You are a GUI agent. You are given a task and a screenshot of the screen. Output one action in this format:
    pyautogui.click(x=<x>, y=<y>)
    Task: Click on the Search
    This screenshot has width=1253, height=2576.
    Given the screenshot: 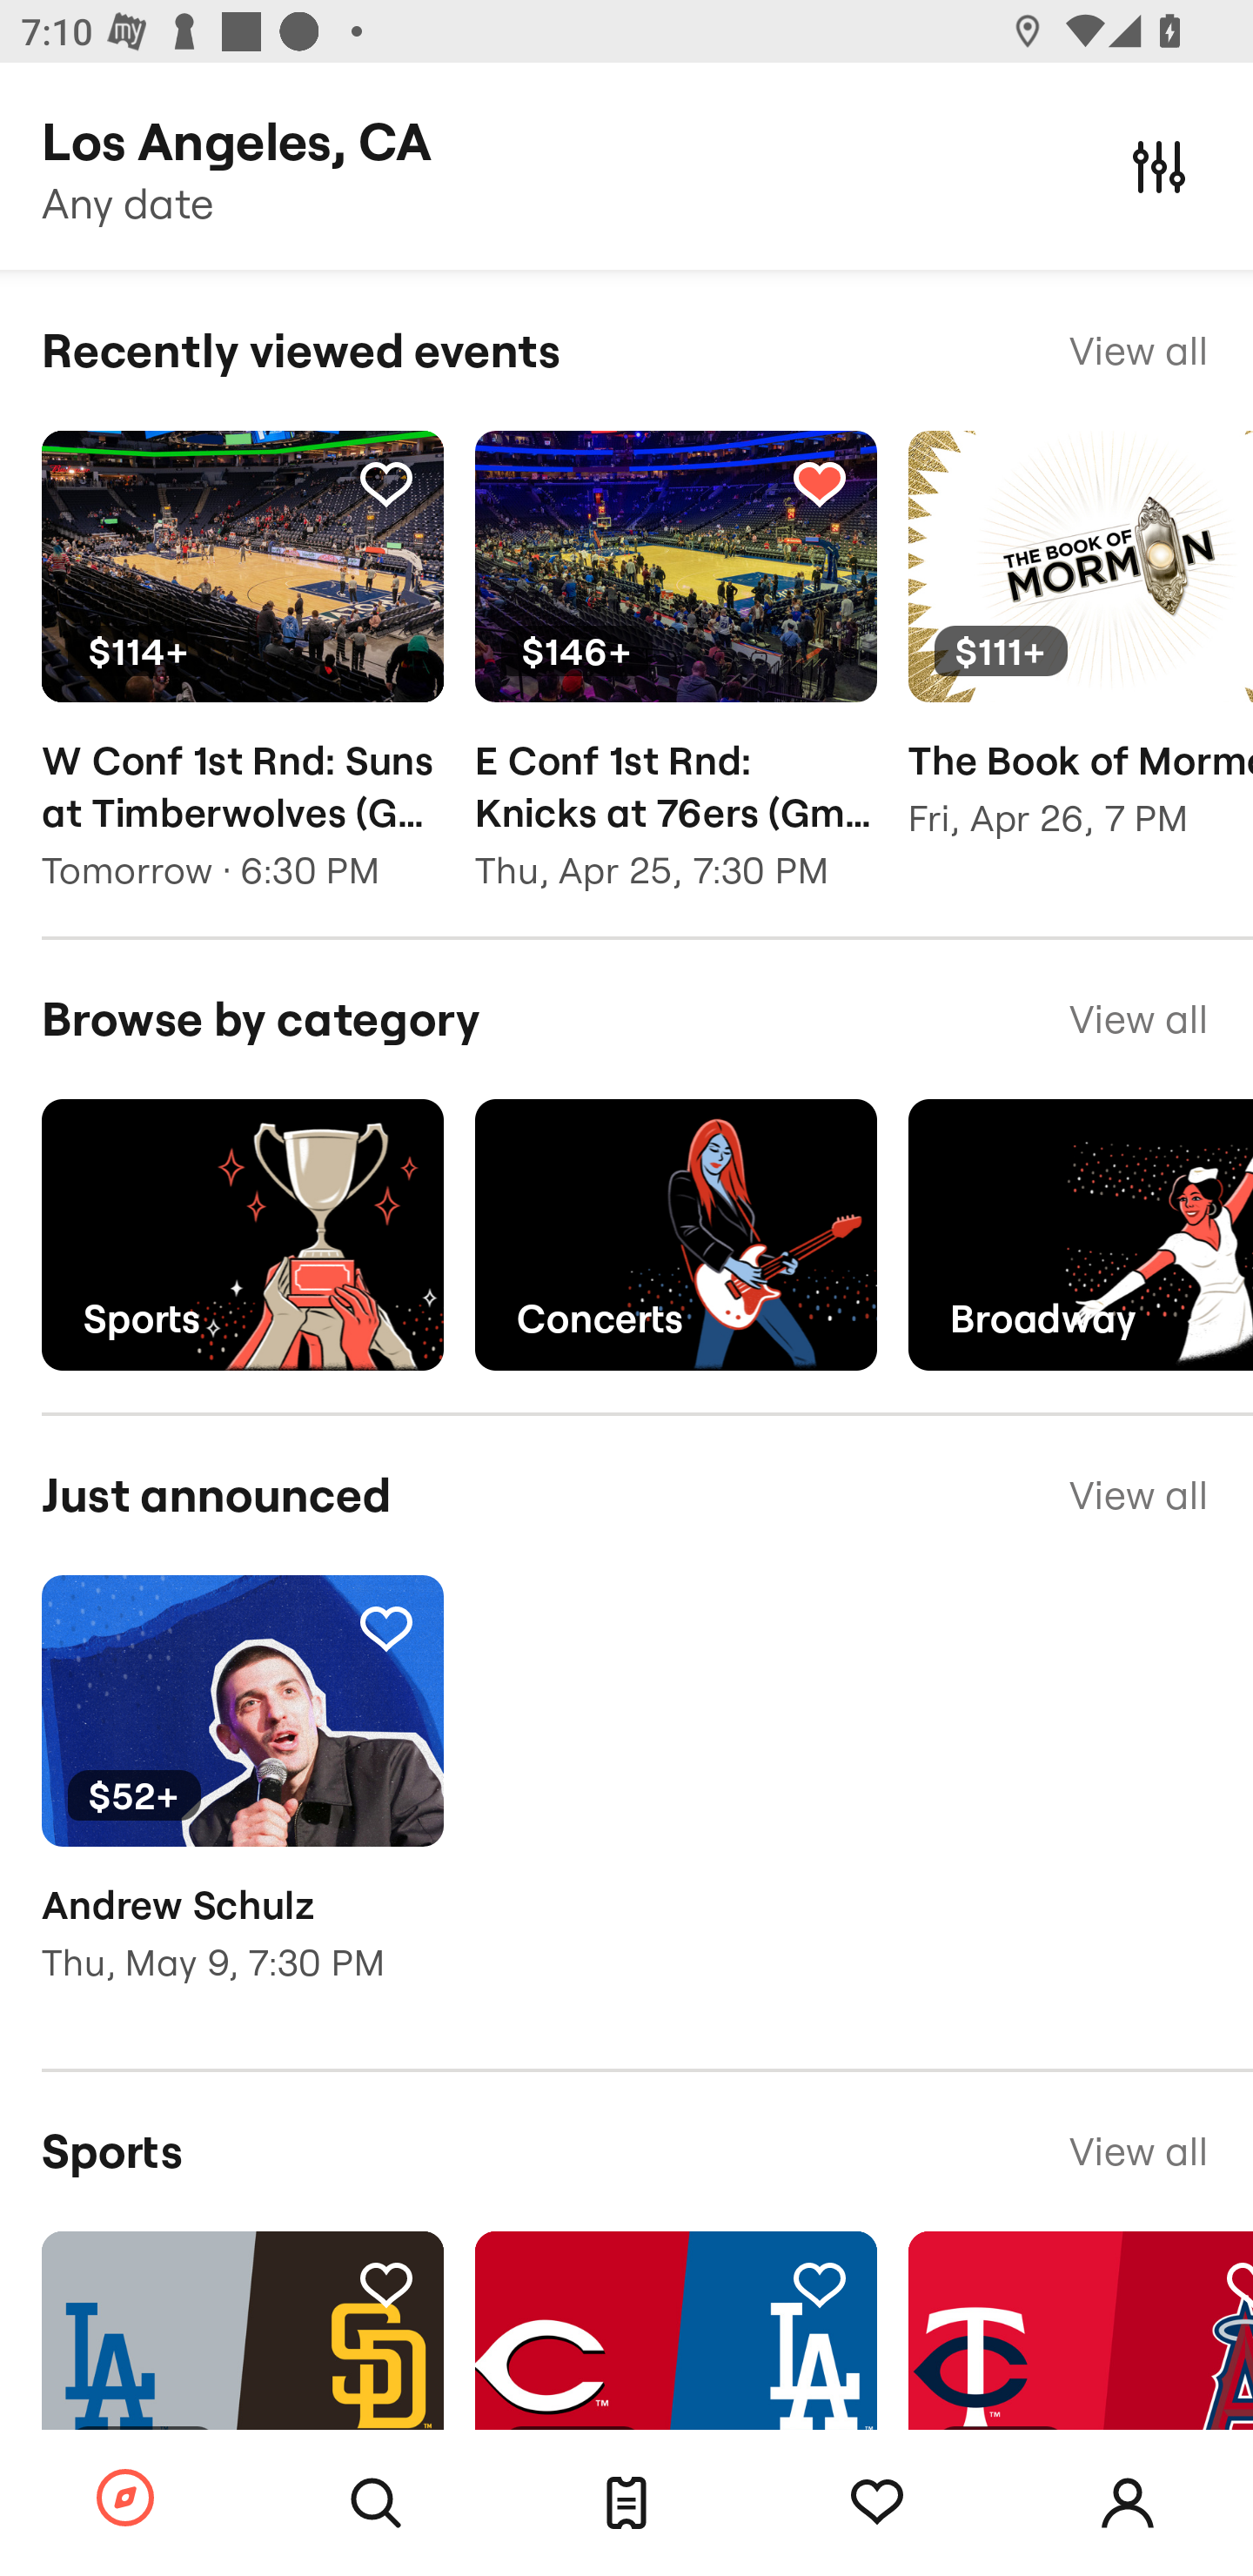 What is the action you would take?
    pyautogui.click(x=376, y=2503)
    